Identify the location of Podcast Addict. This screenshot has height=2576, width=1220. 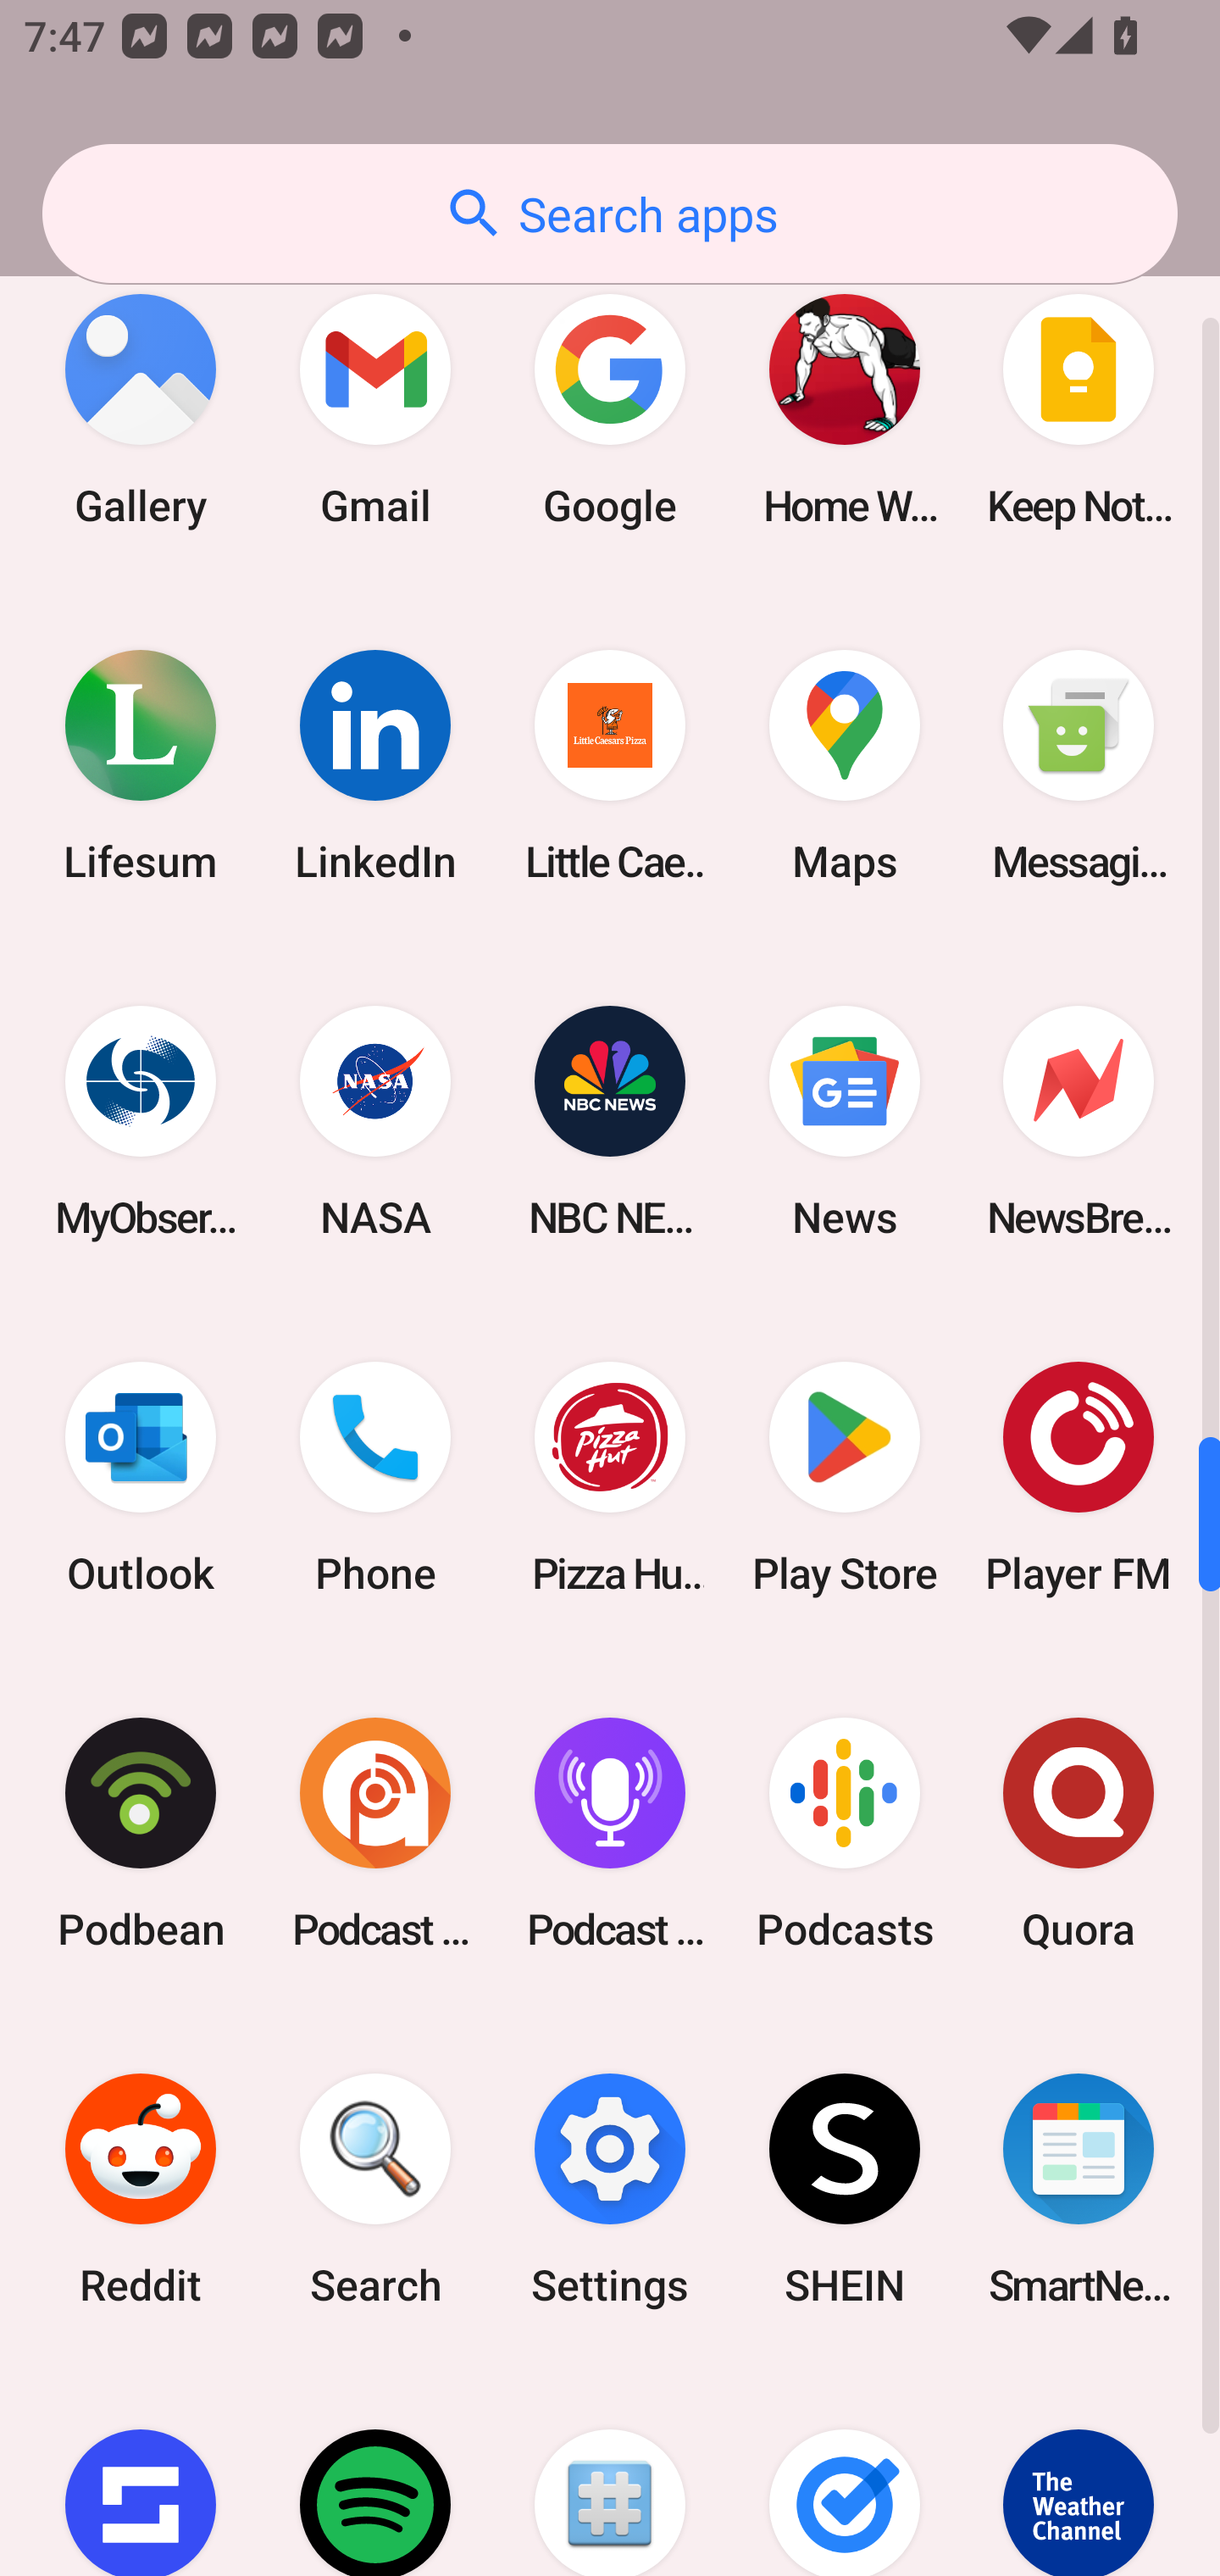
(375, 1834).